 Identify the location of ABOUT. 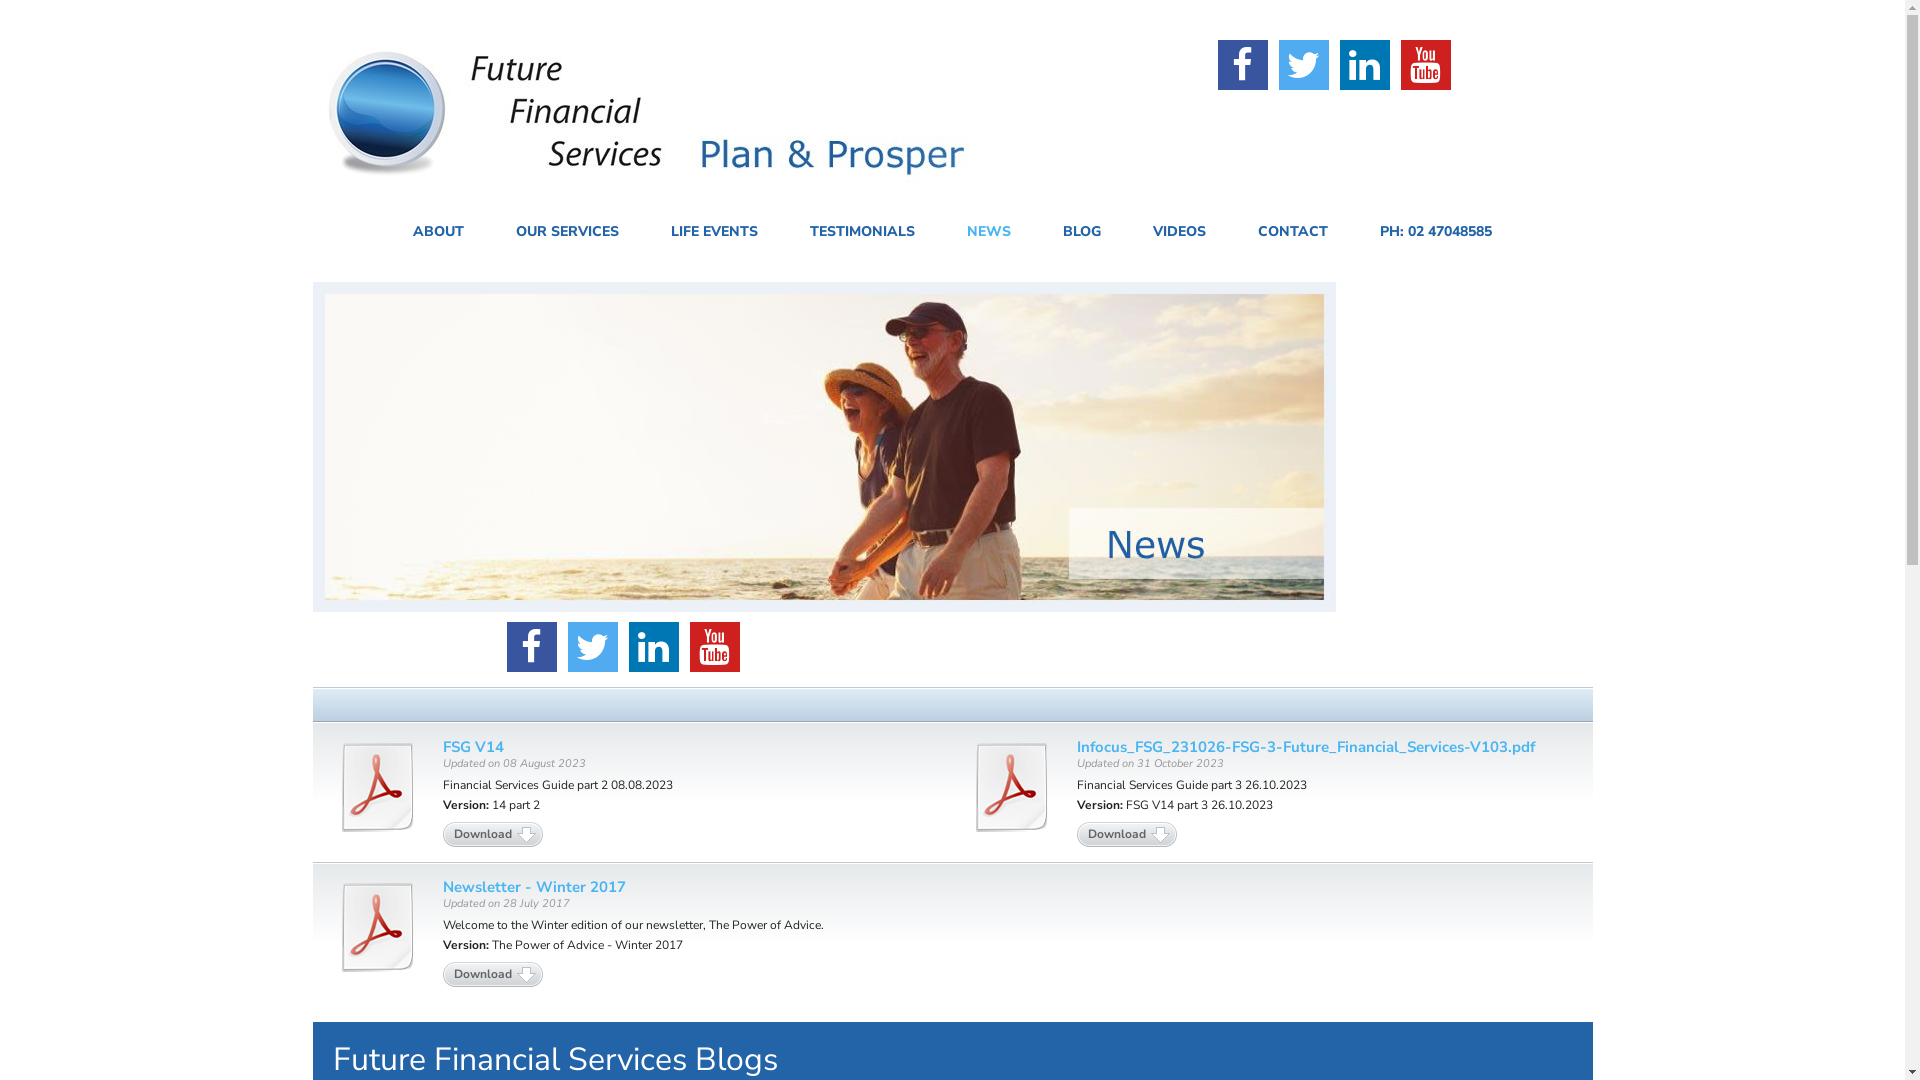
(438, 232).